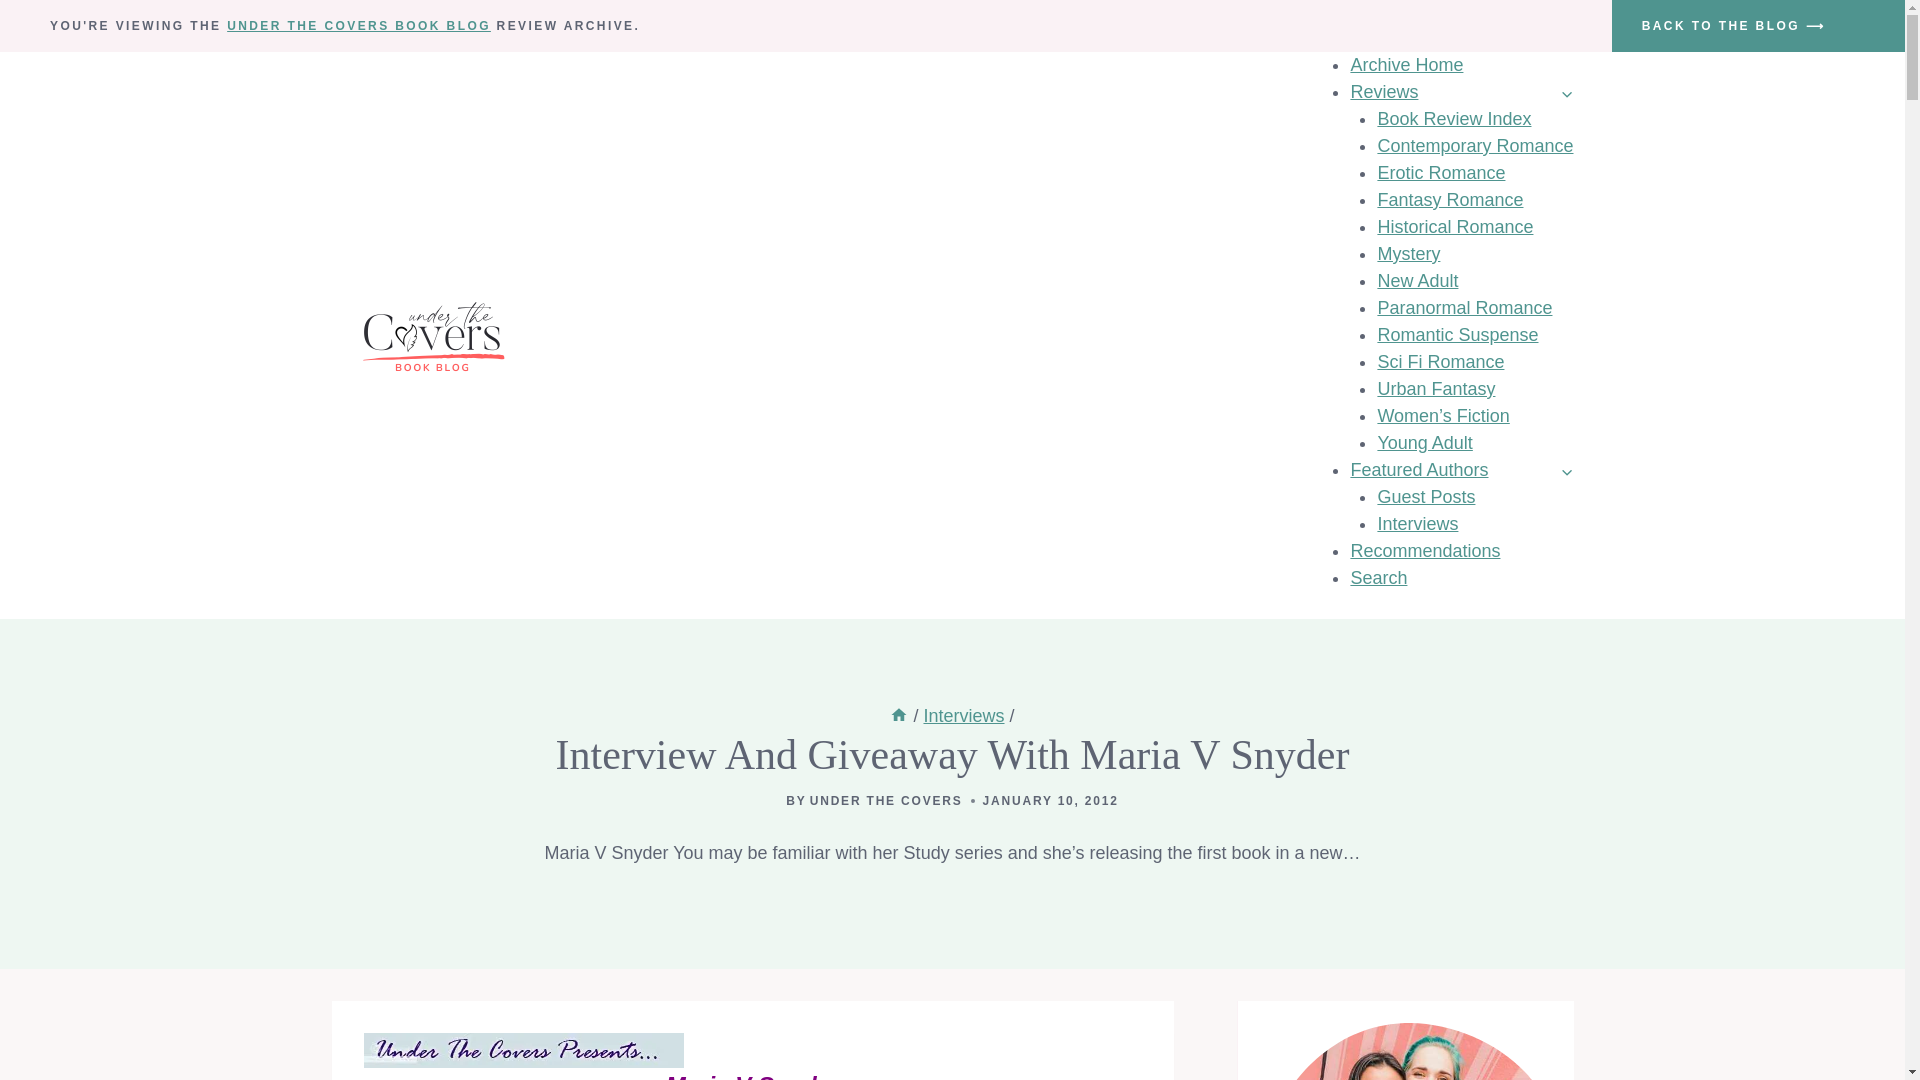 The width and height of the screenshot is (1920, 1080). What do you see at coordinates (1406, 64) in the screenshot?
I see `Archive Home` at bounding box center [1406, 64].